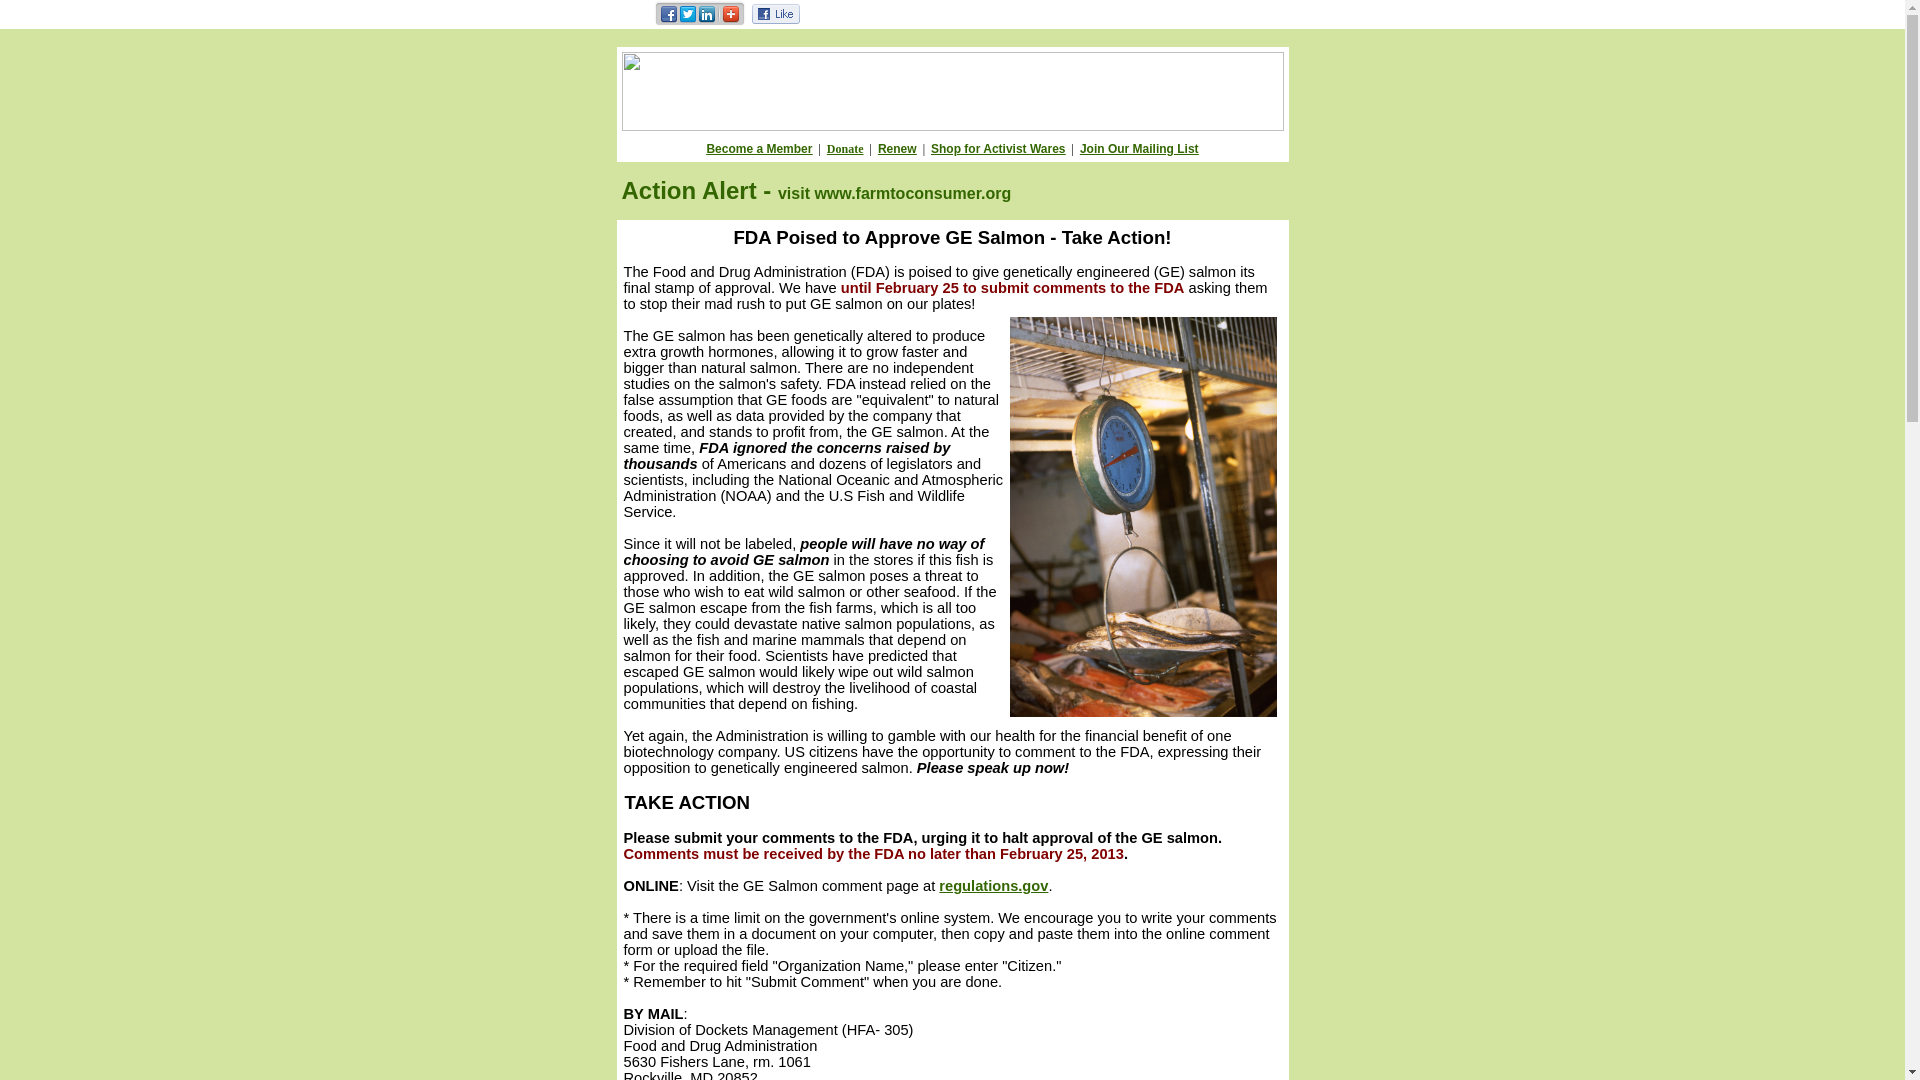 Image resolution: width=1920 pixels, height=1080 pixels. Describe the element at coordinates (1138, 148) in the screenshot. I see `Join Our Mailing List` at that location.